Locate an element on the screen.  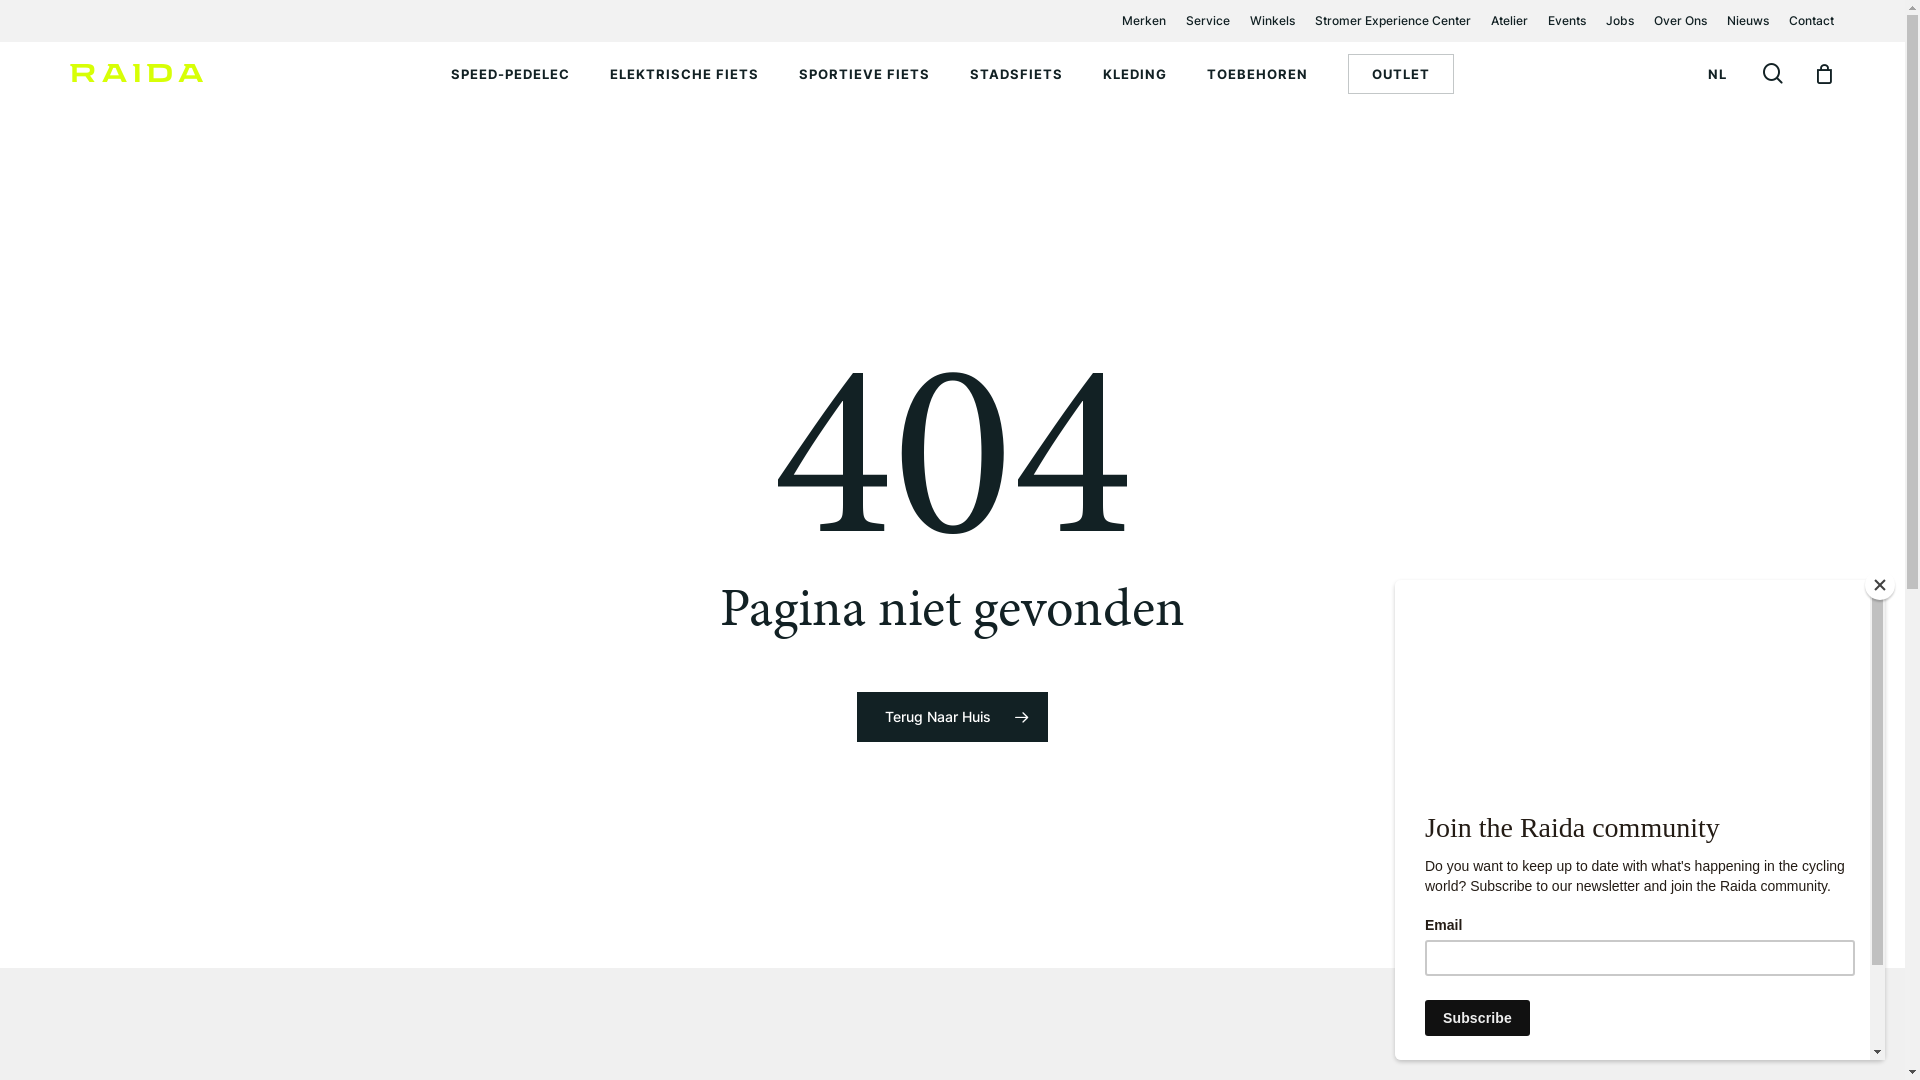
Over Ons is located at coordinates (1680, 21).